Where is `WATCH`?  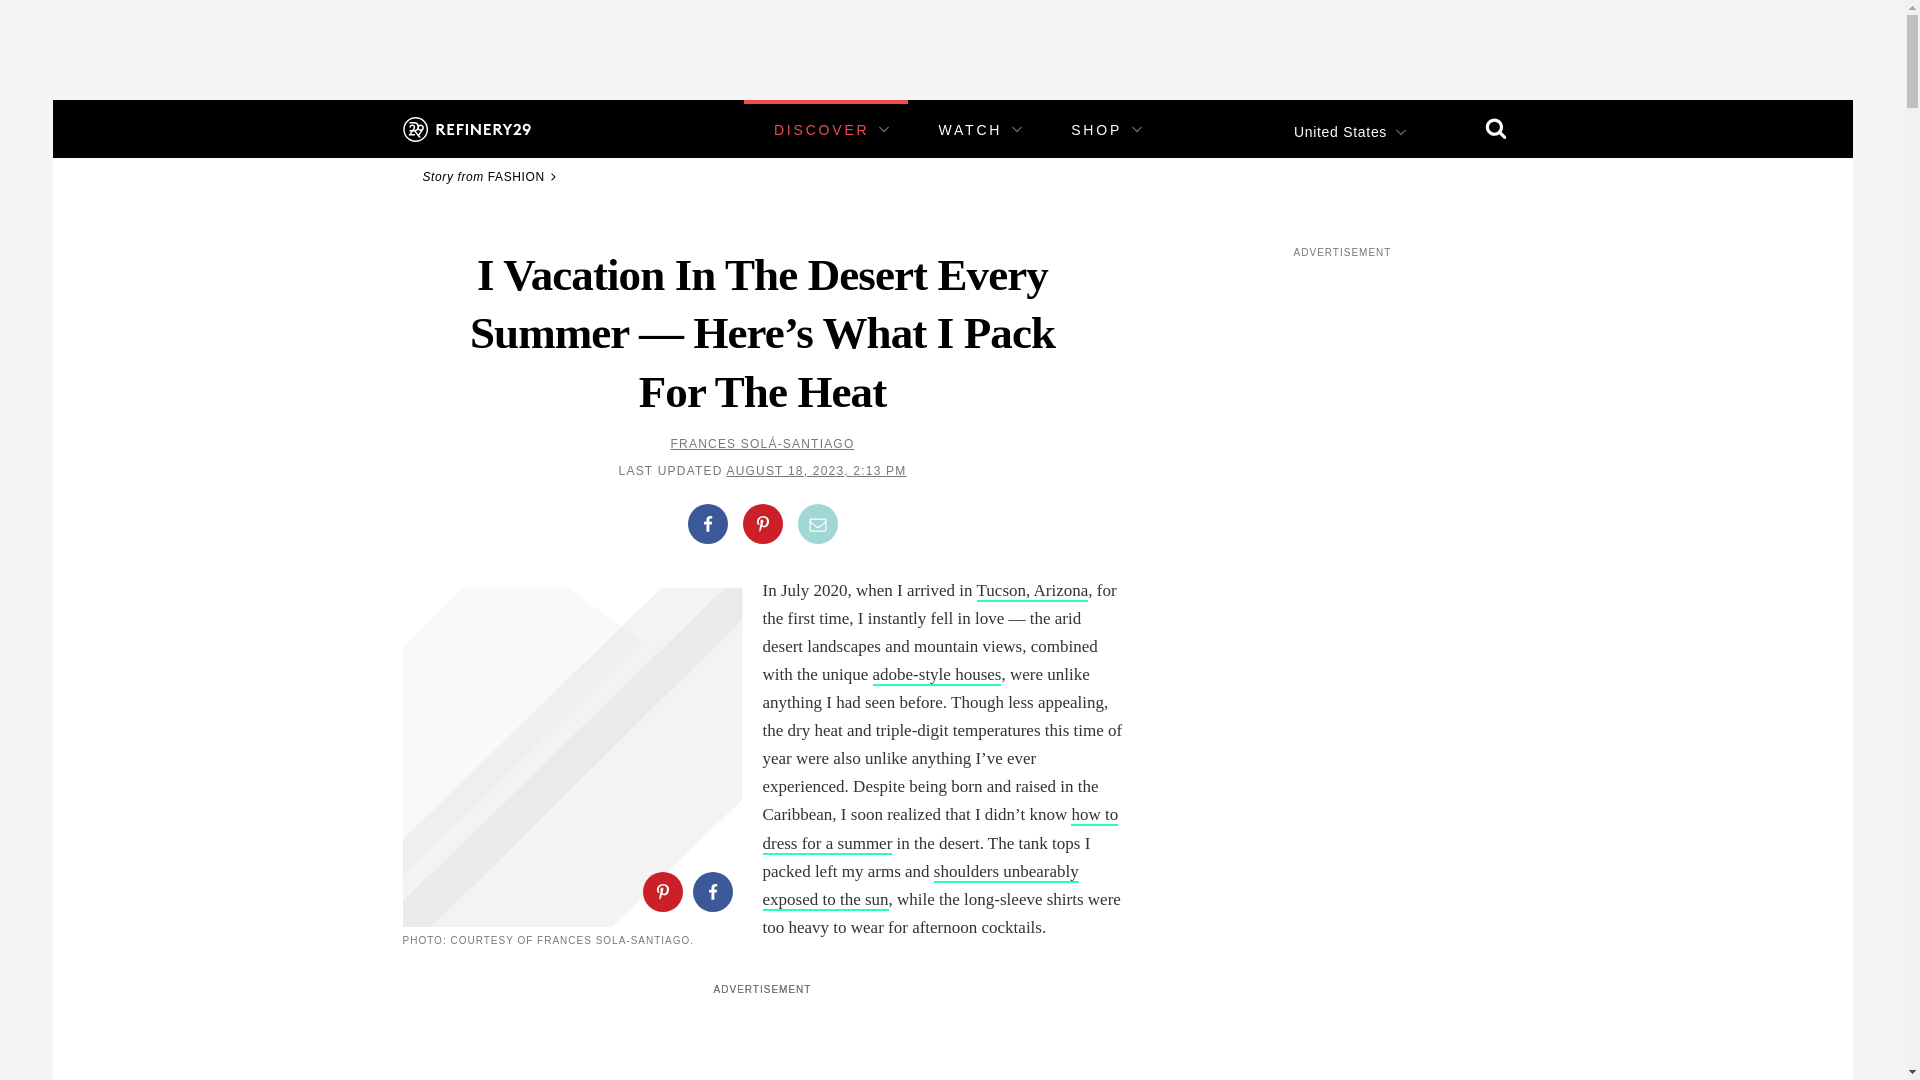 WATCH is located at coordinates (970, 130).